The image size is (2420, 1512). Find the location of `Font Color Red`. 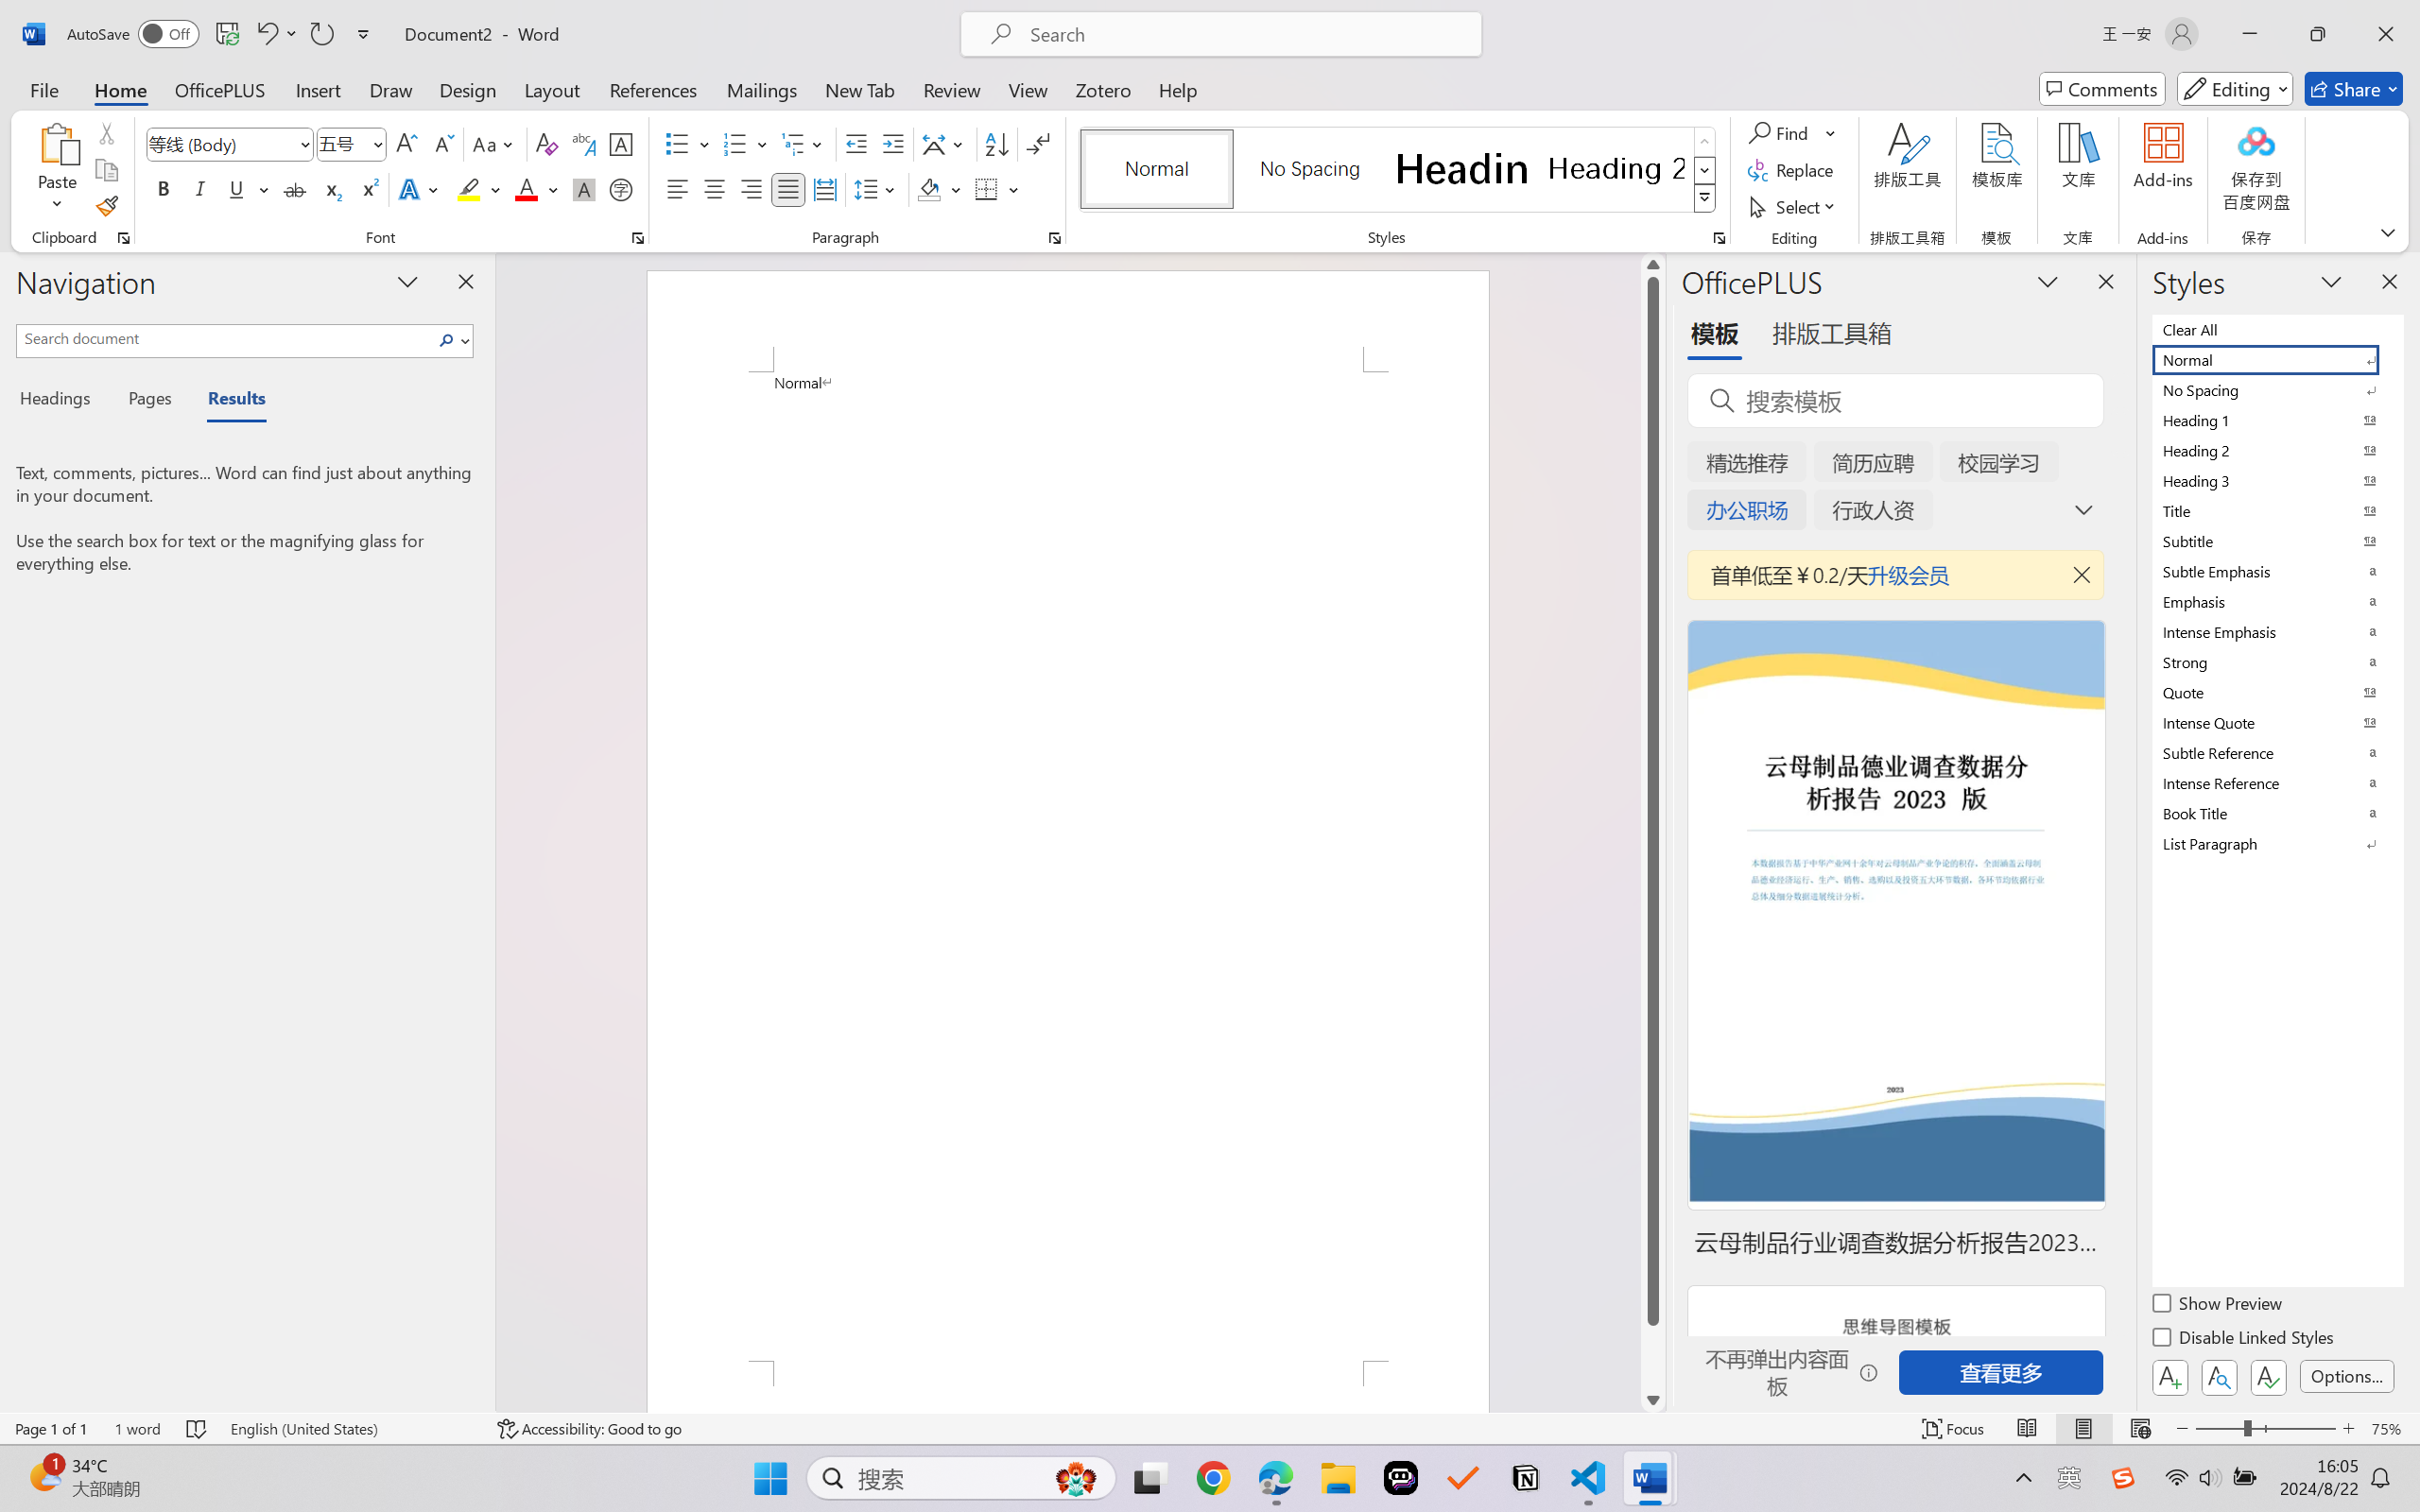

Font Color Red is located at coordinates (527, 189).